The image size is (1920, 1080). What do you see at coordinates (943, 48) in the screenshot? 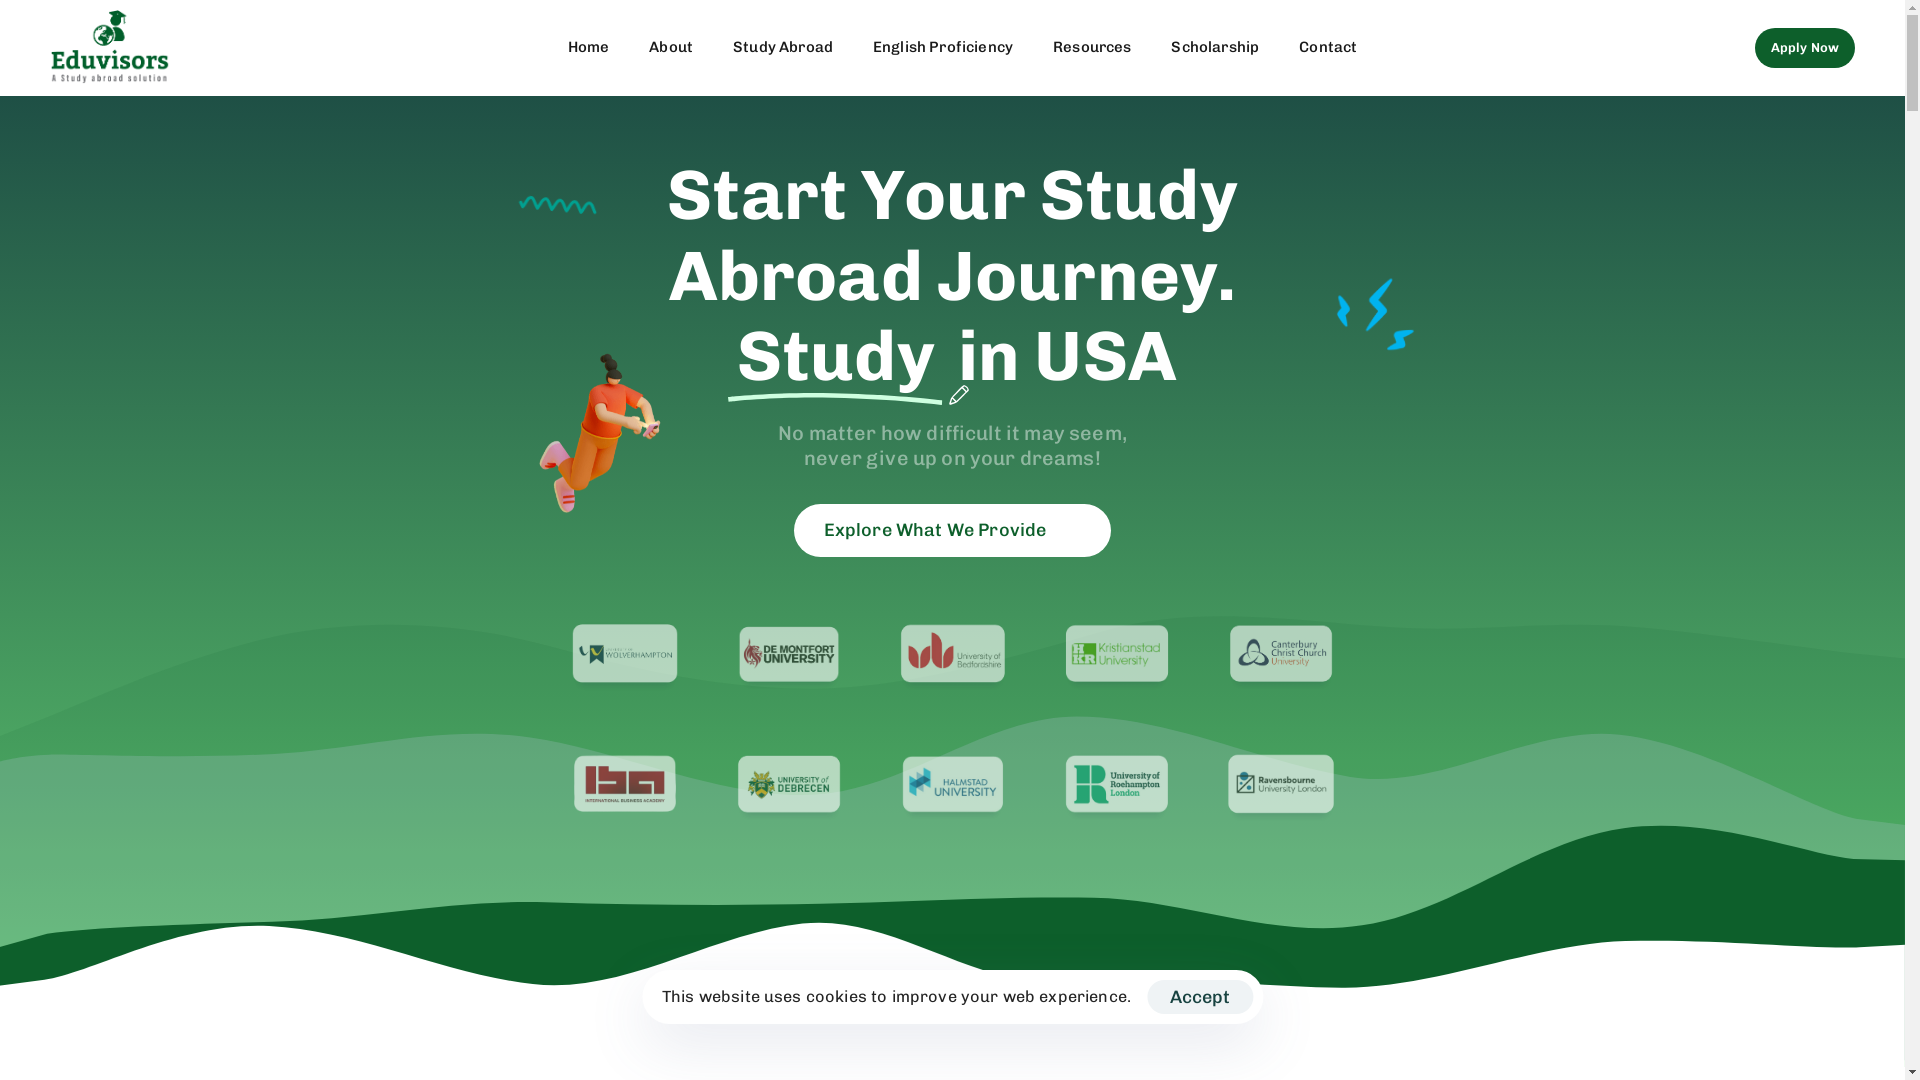
I see `English Proficiency` at bounding box center [943, 48].